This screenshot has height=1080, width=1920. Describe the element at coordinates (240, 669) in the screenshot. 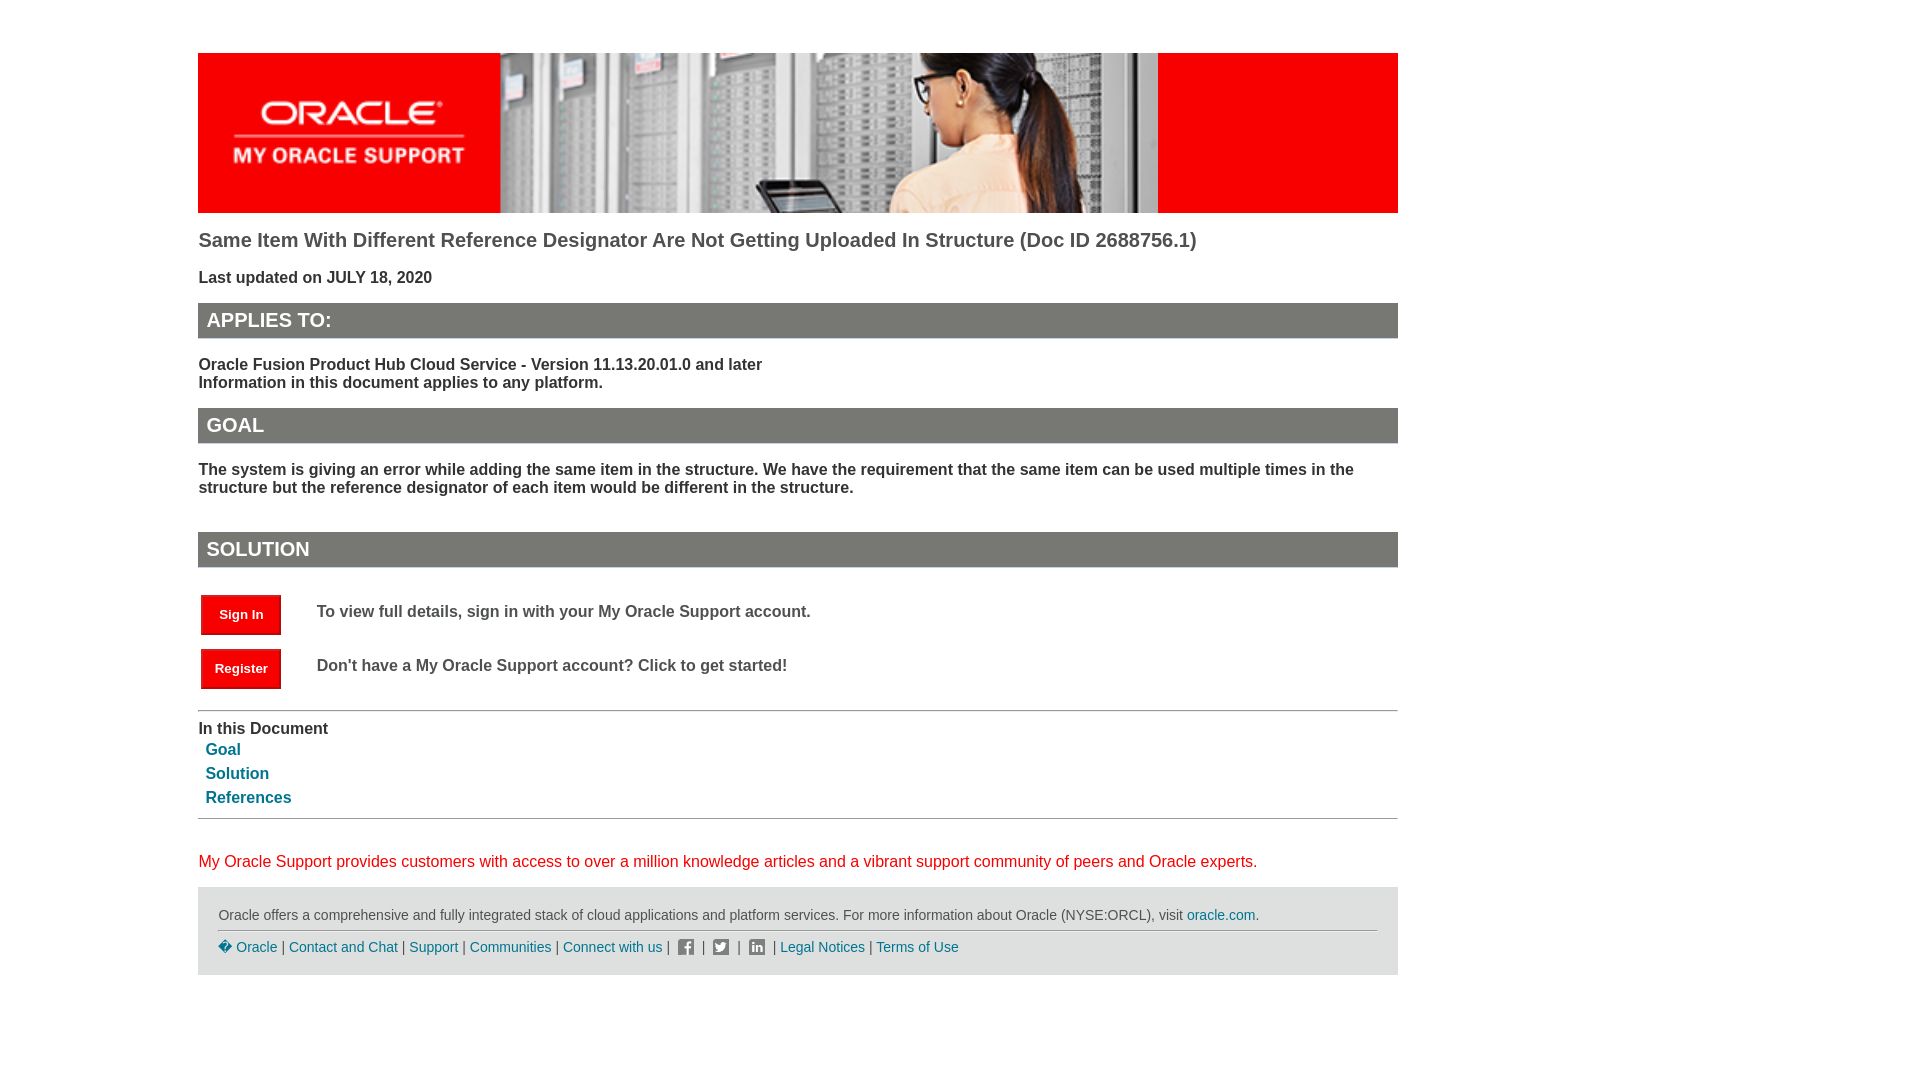

I see `Register` at that location.